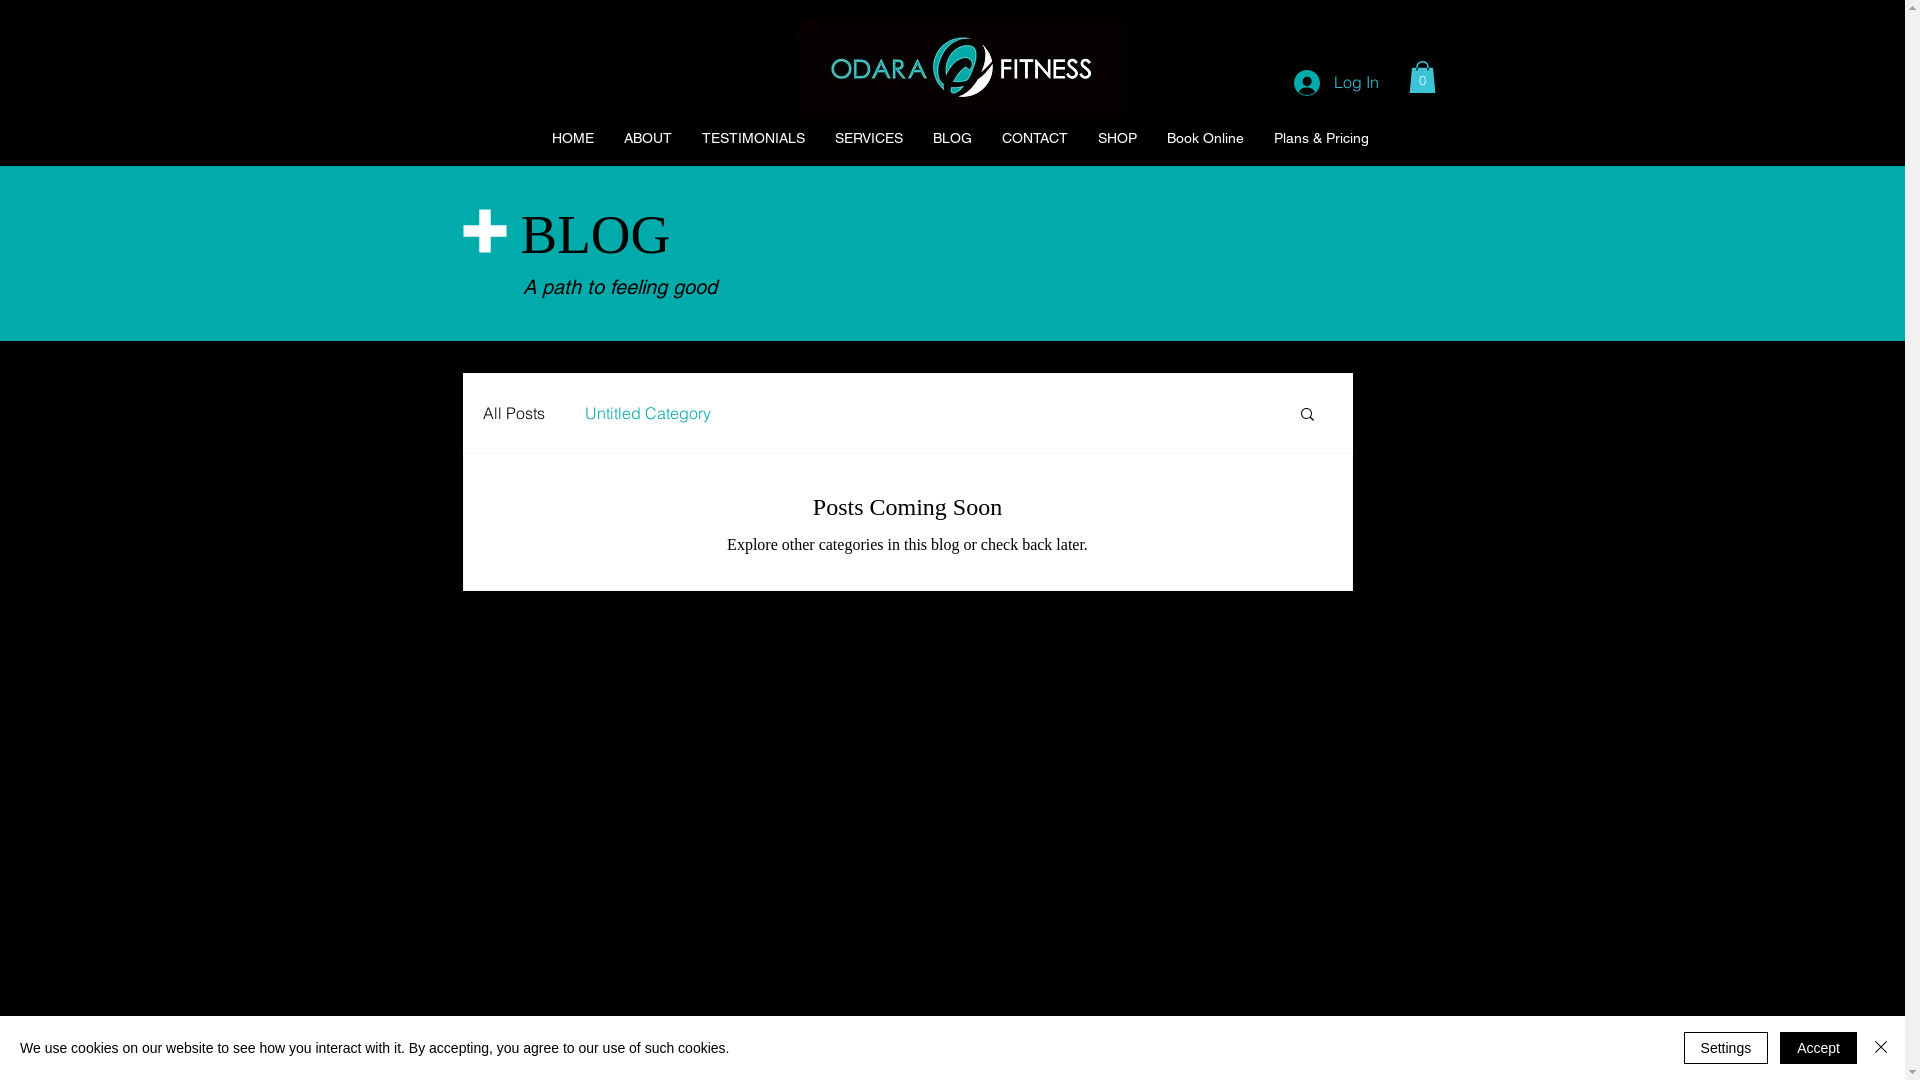  What do you see at coordinates (1726, 1048) in the screenshot?
I see `Settings` at bounding box center [1726, 1048].